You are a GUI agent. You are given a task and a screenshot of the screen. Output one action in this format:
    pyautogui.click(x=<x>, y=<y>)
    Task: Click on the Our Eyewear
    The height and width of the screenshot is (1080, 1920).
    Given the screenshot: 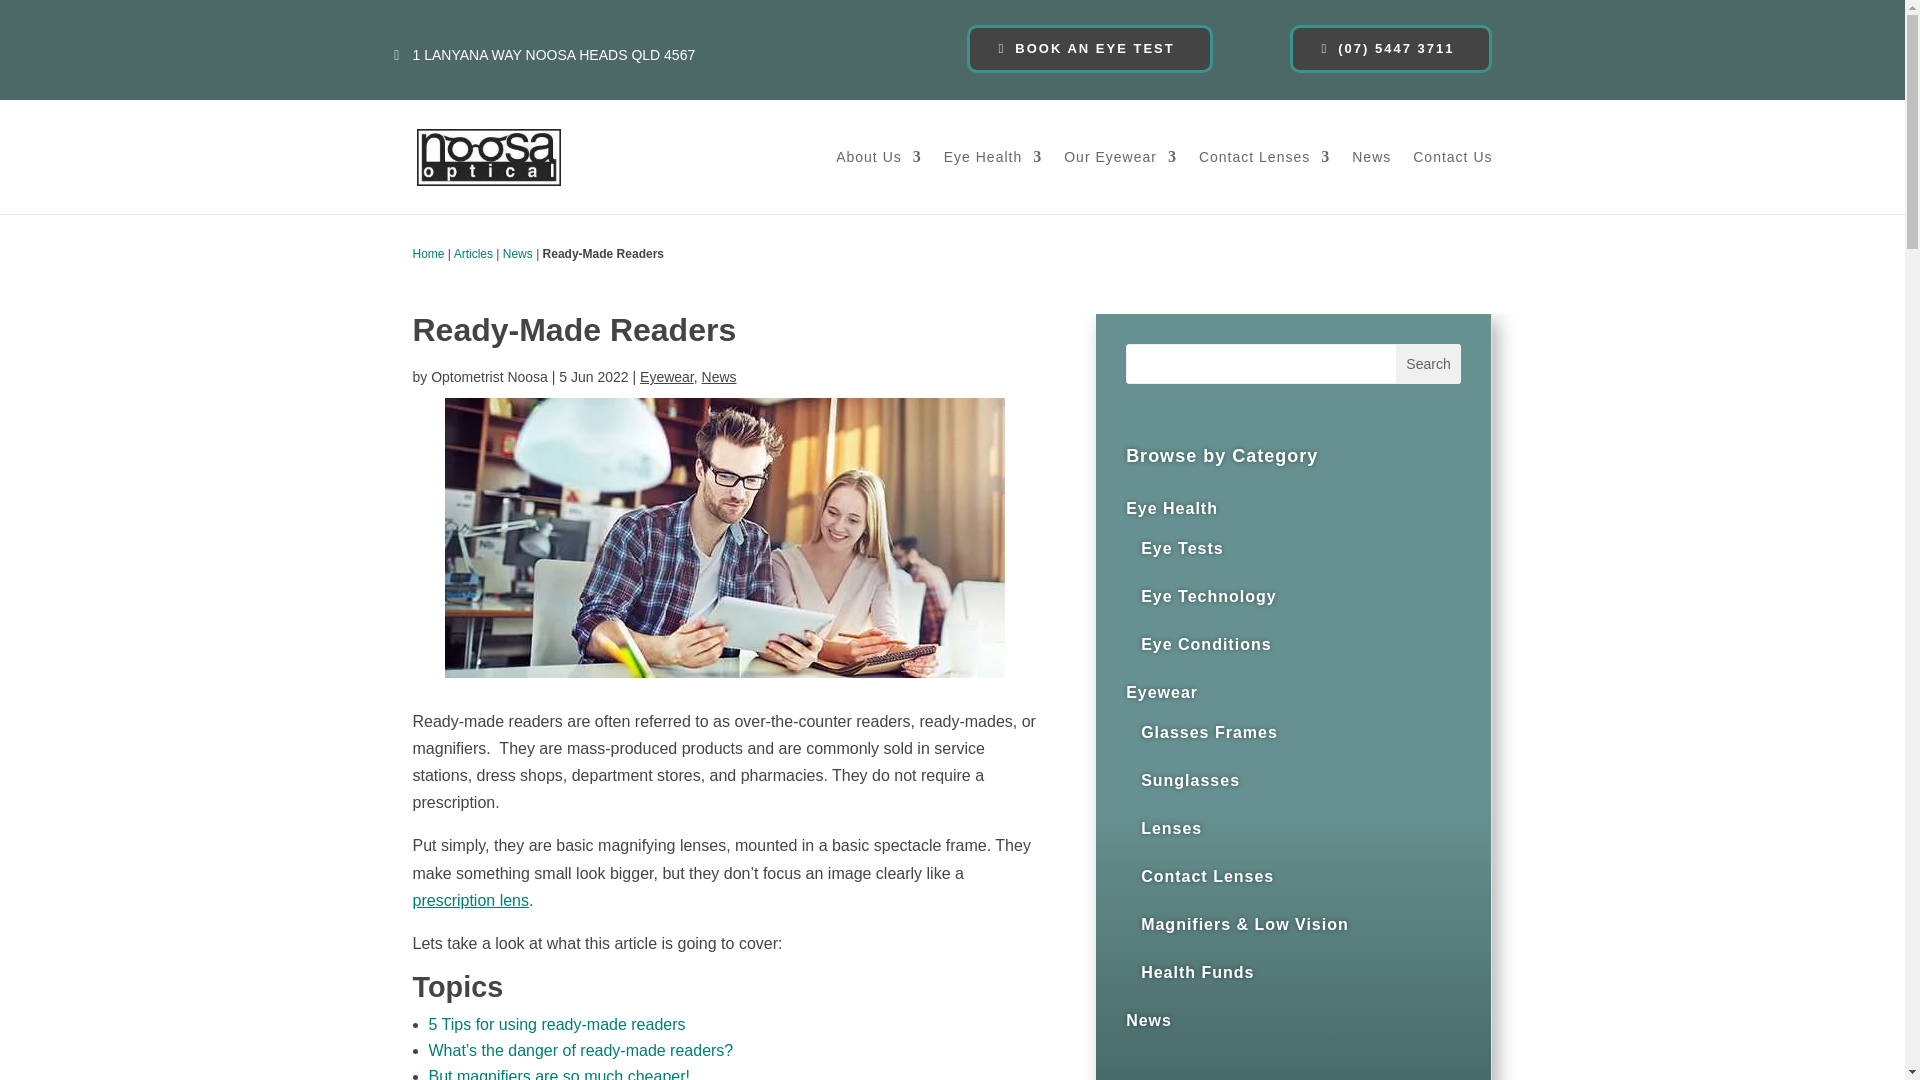 What is the action you would take?
    pyautogui.click(x=1120, y=182)
    